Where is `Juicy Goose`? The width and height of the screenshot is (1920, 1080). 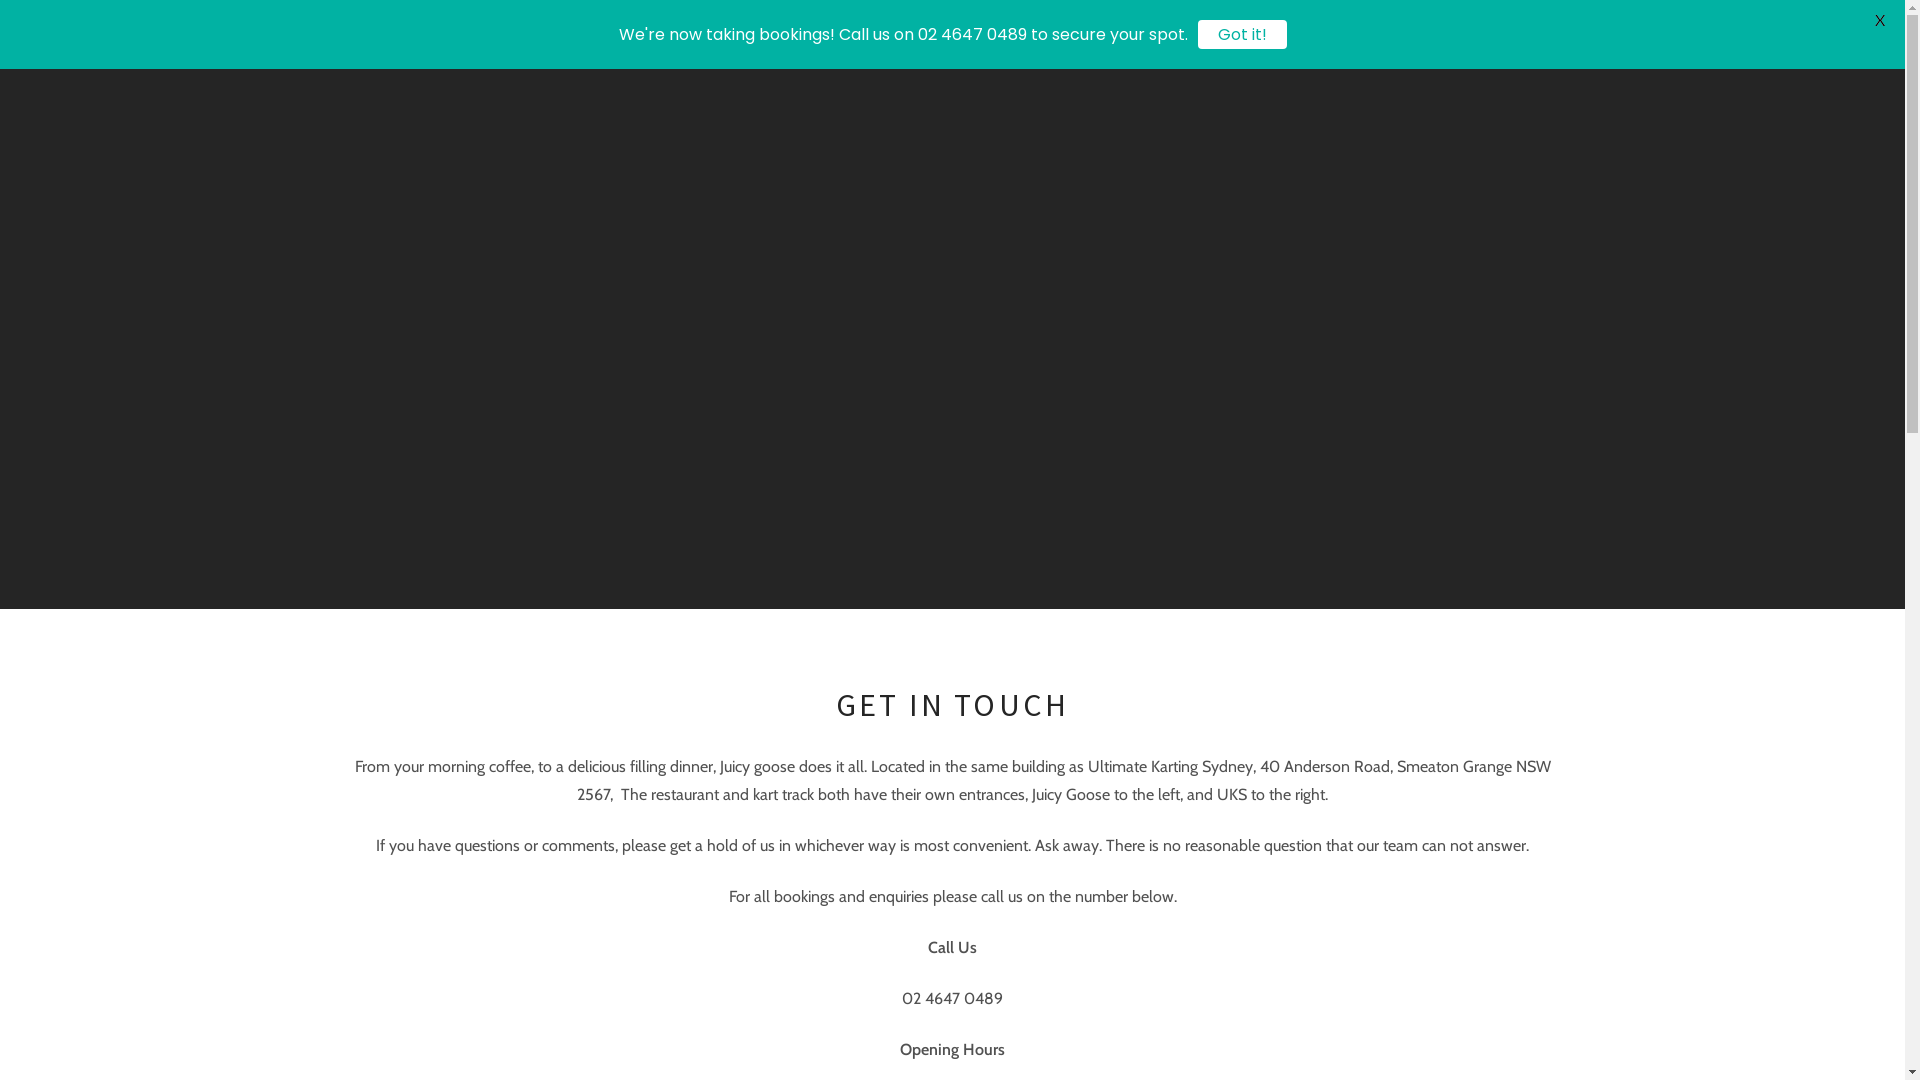 Juicy Goose is located at coordinates (604, 36).